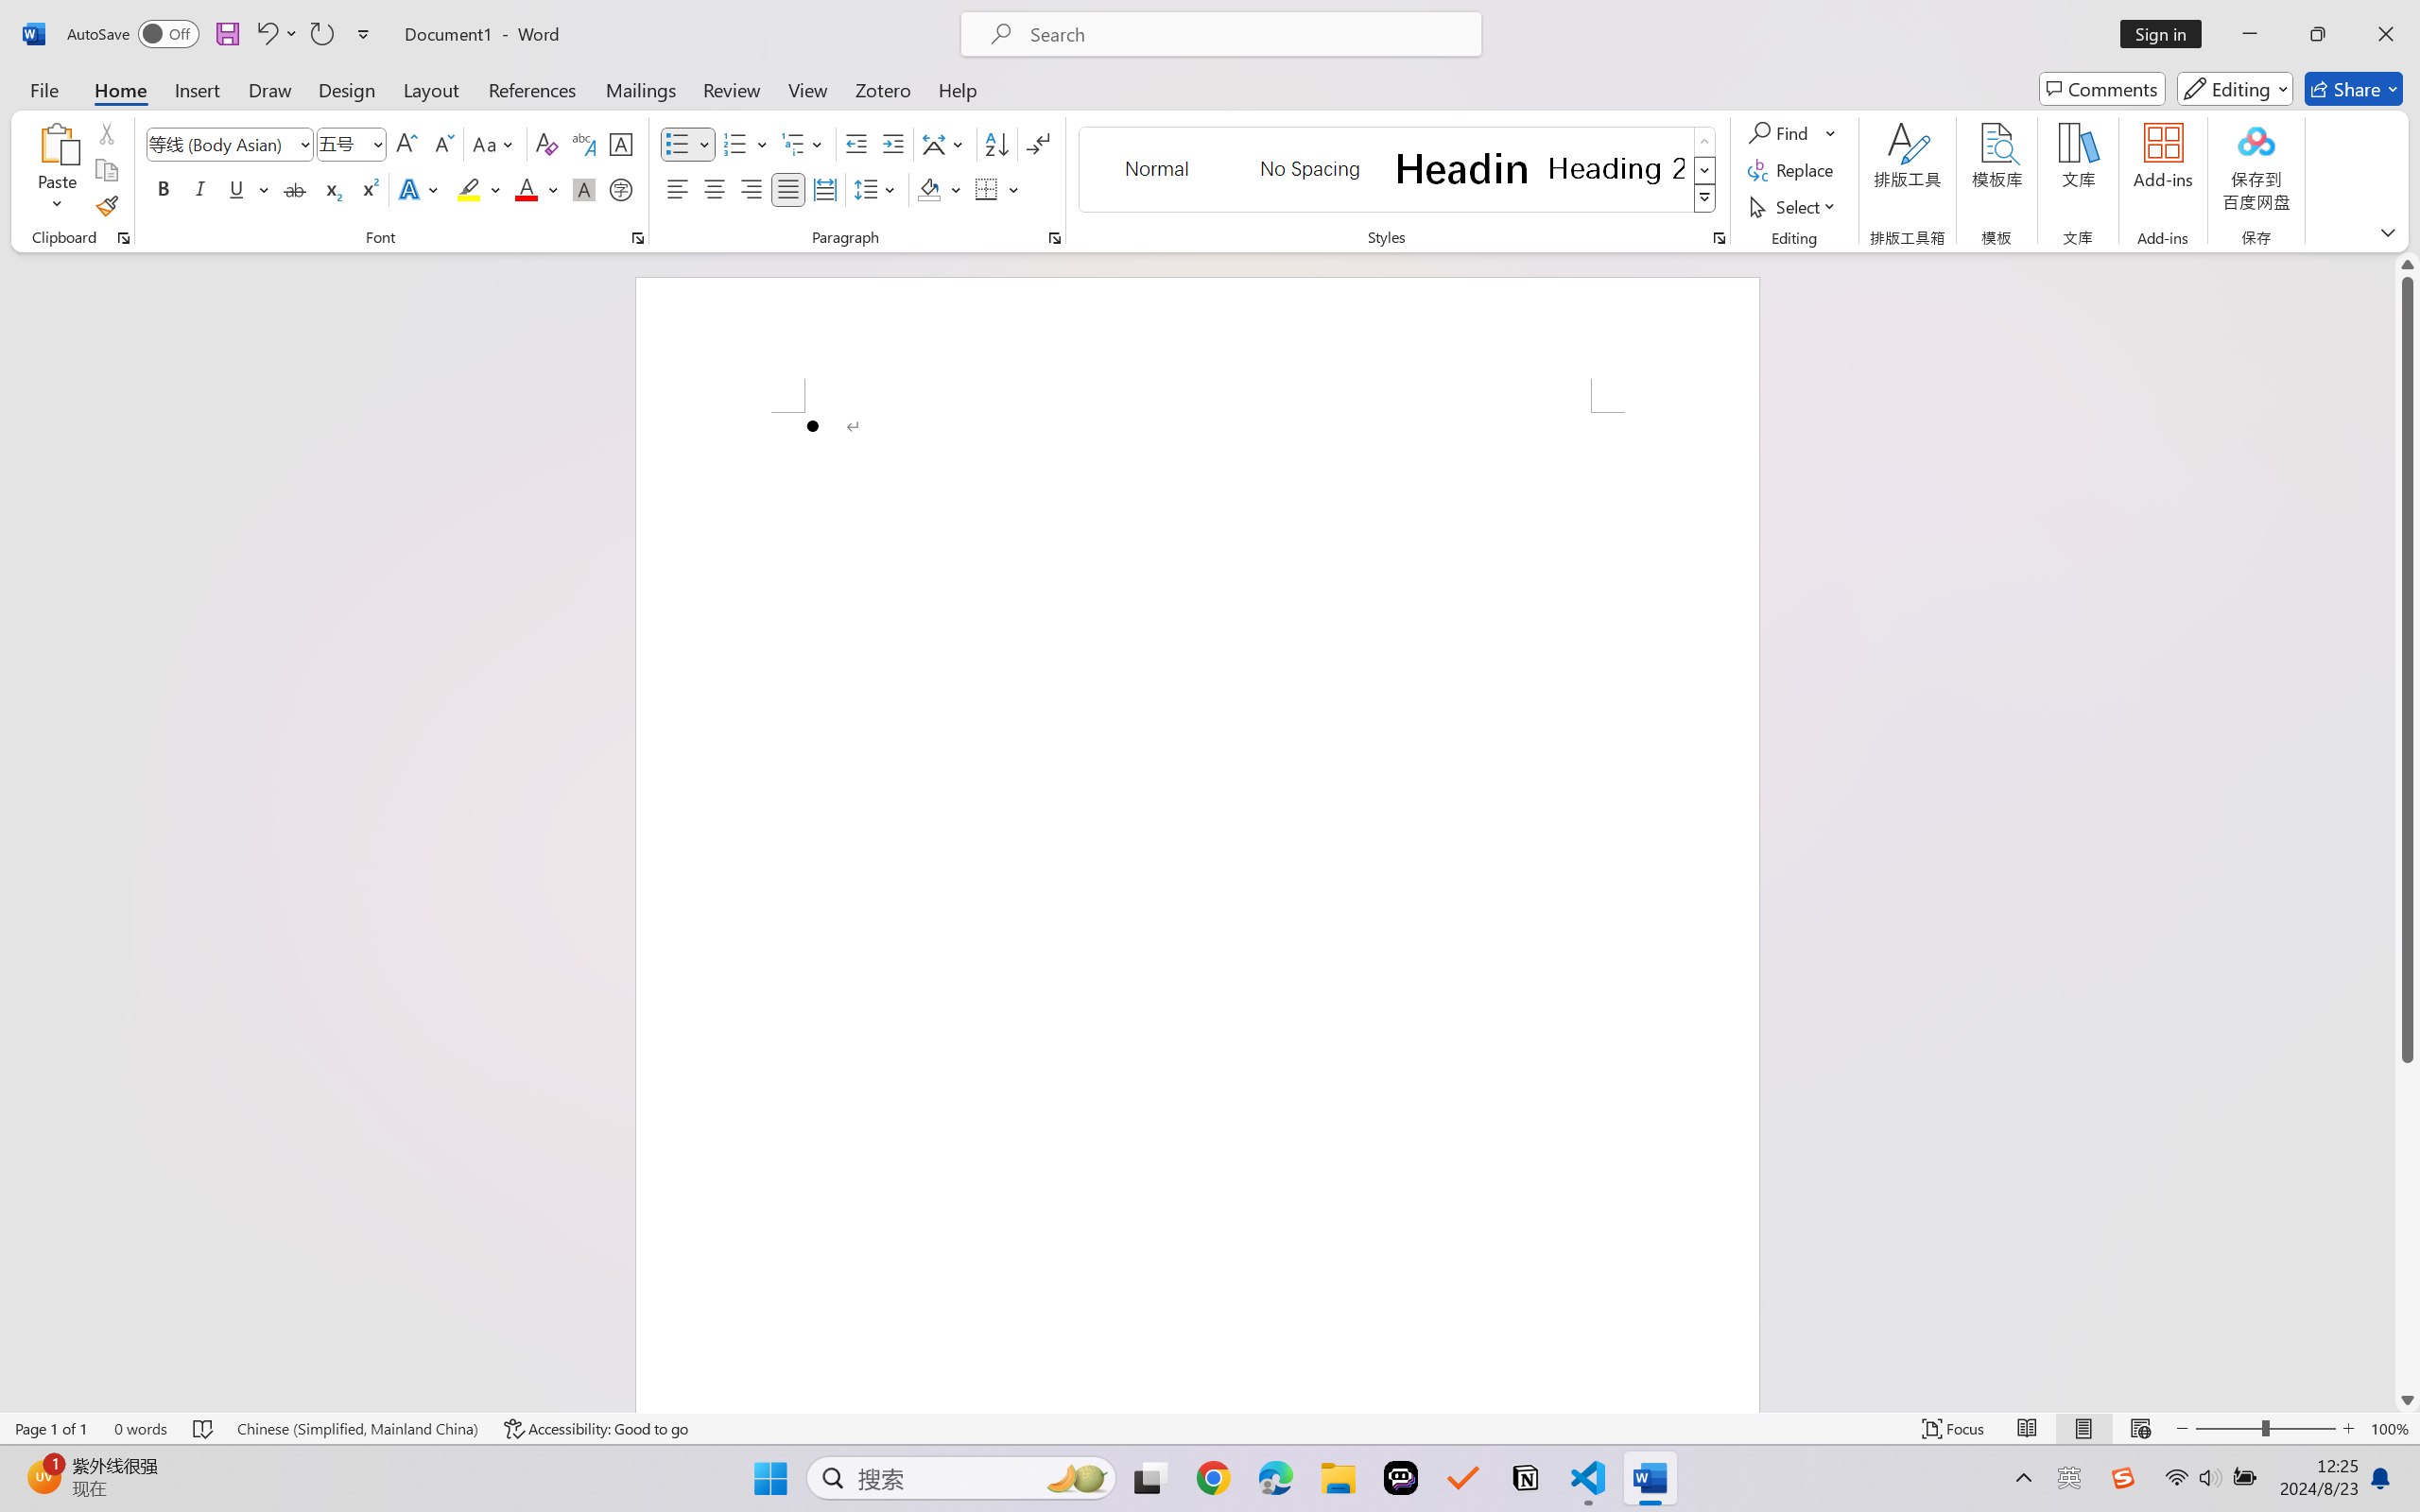 This screenshot has height=1512, width=2420. I want to click on AutomationID: QuickStylesGallery, so click(1399, 170).